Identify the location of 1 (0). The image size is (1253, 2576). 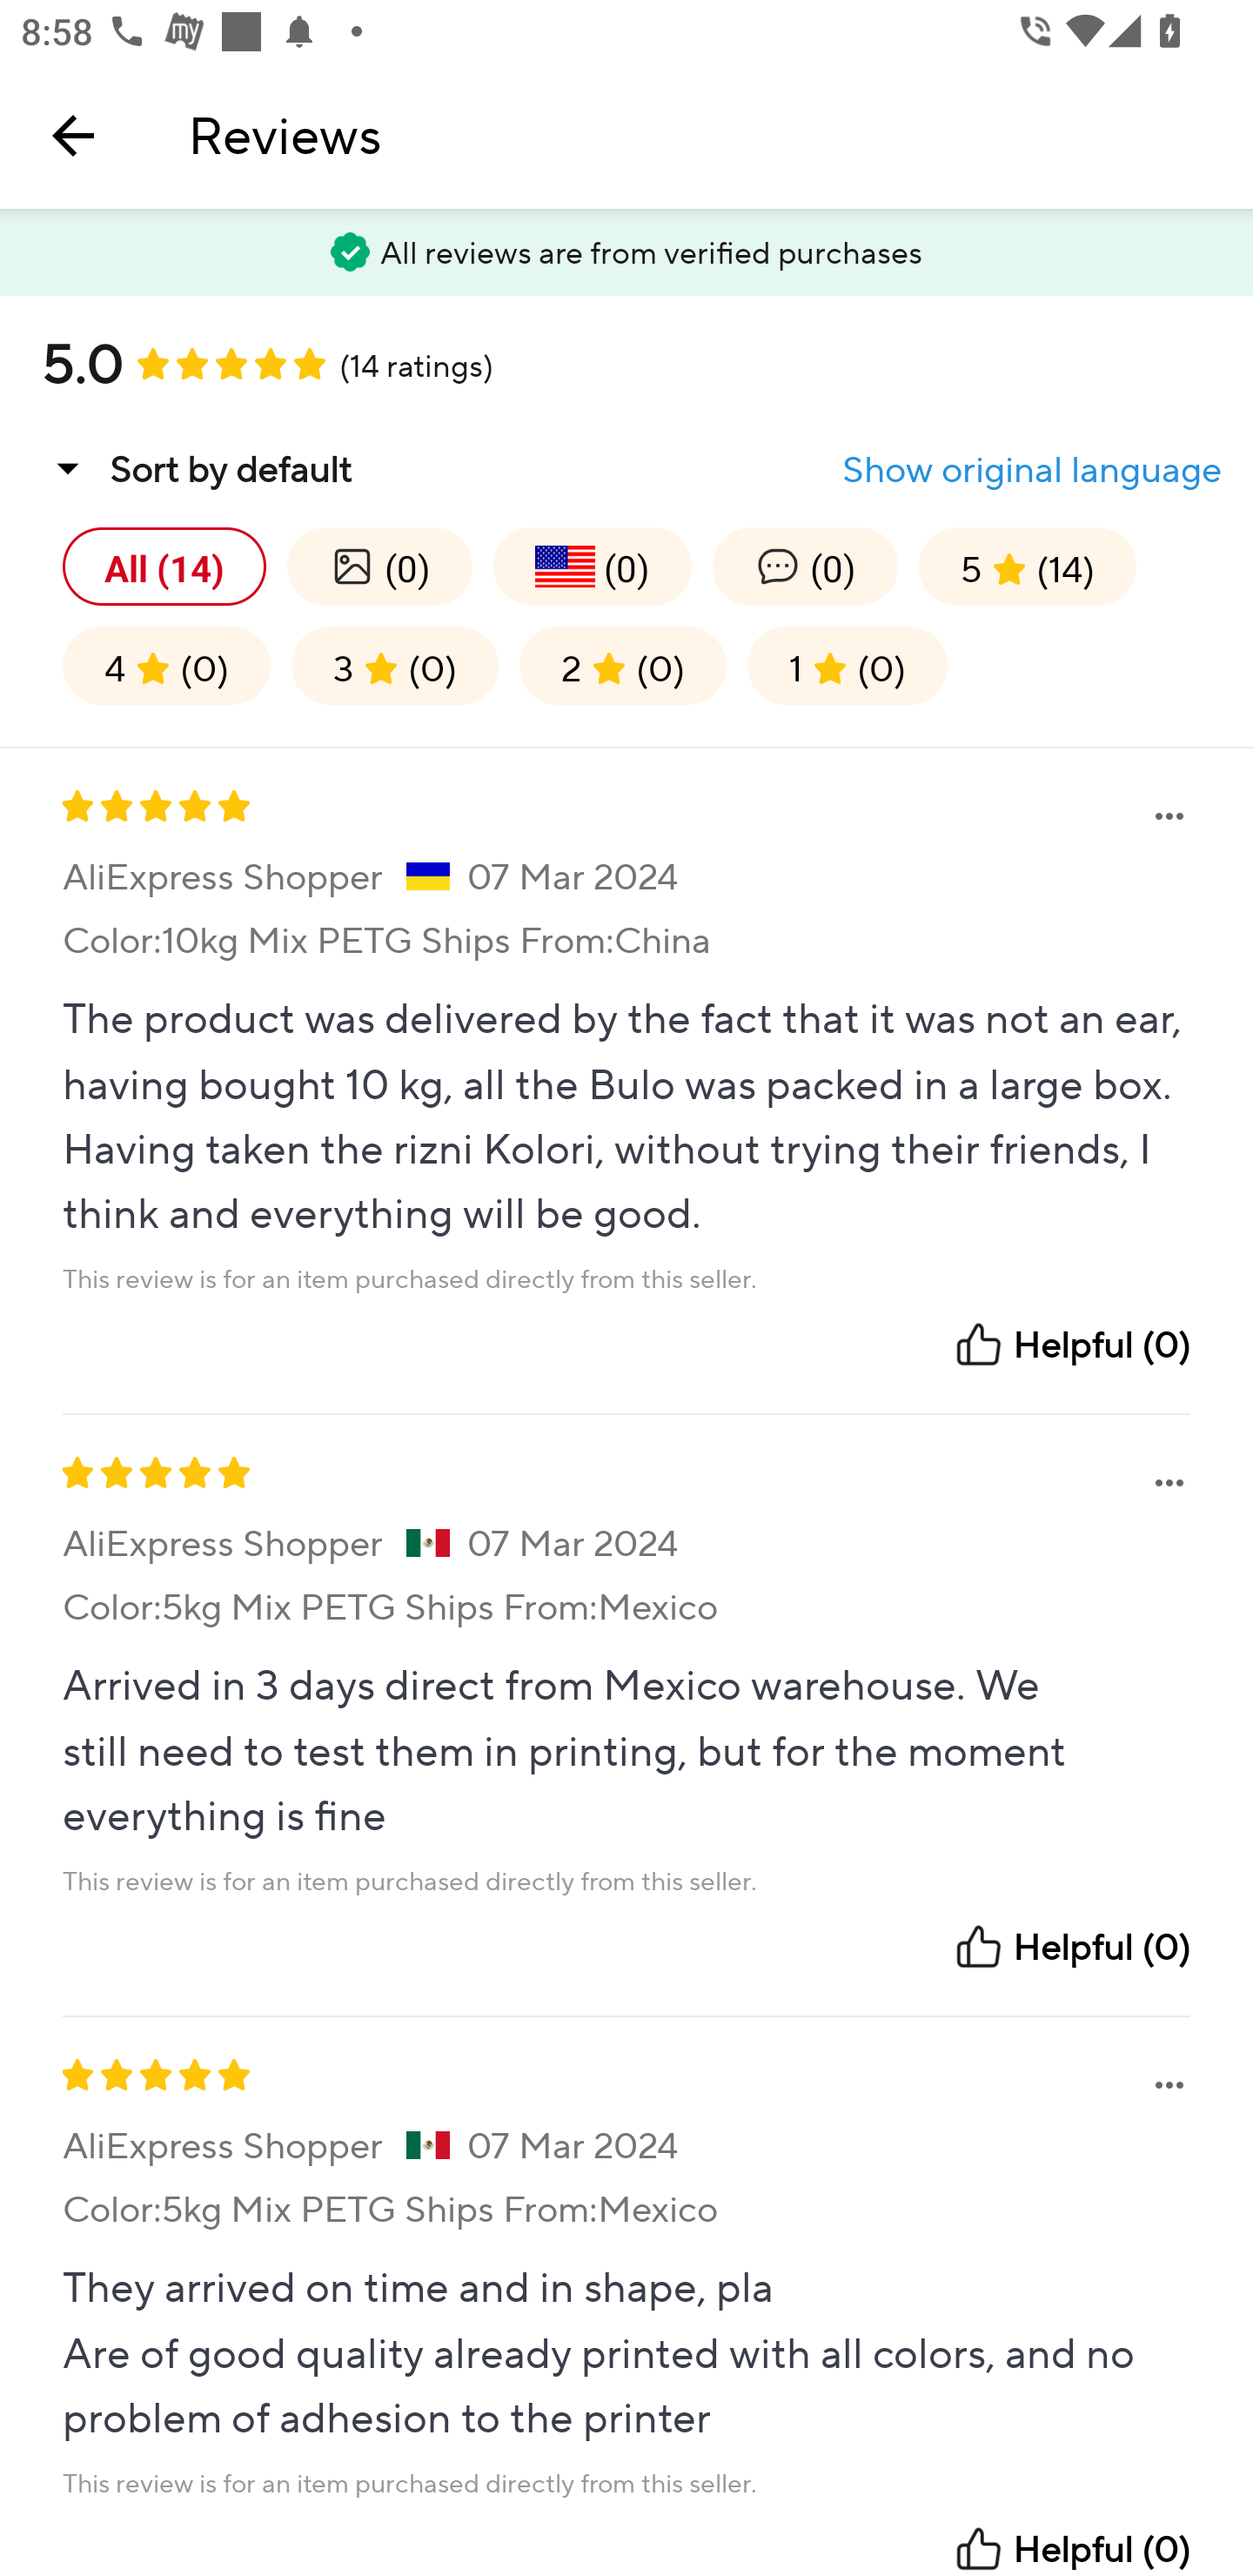
(848, 666).